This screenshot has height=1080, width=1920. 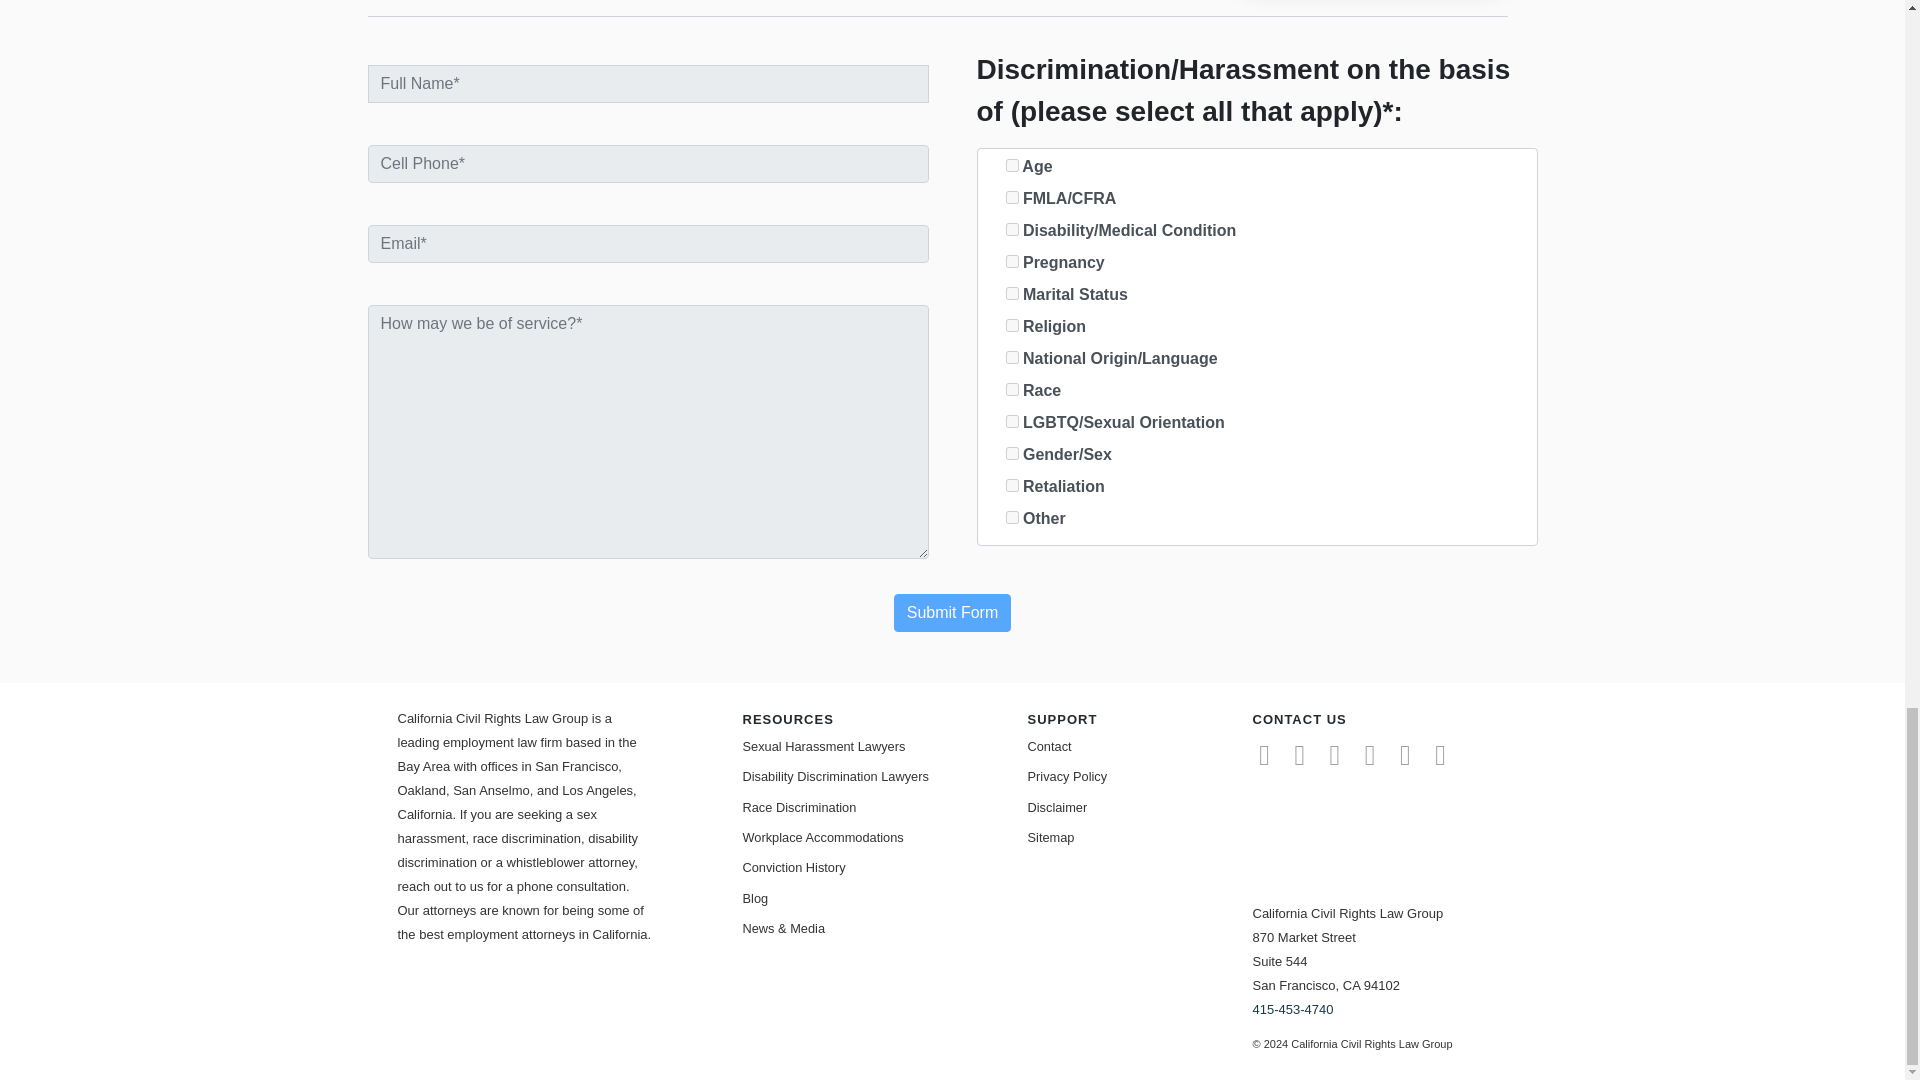 What do you see at coordinates (1154, 747) in the screenshot?
I see `Contact` at bounding box center [1154, 747].